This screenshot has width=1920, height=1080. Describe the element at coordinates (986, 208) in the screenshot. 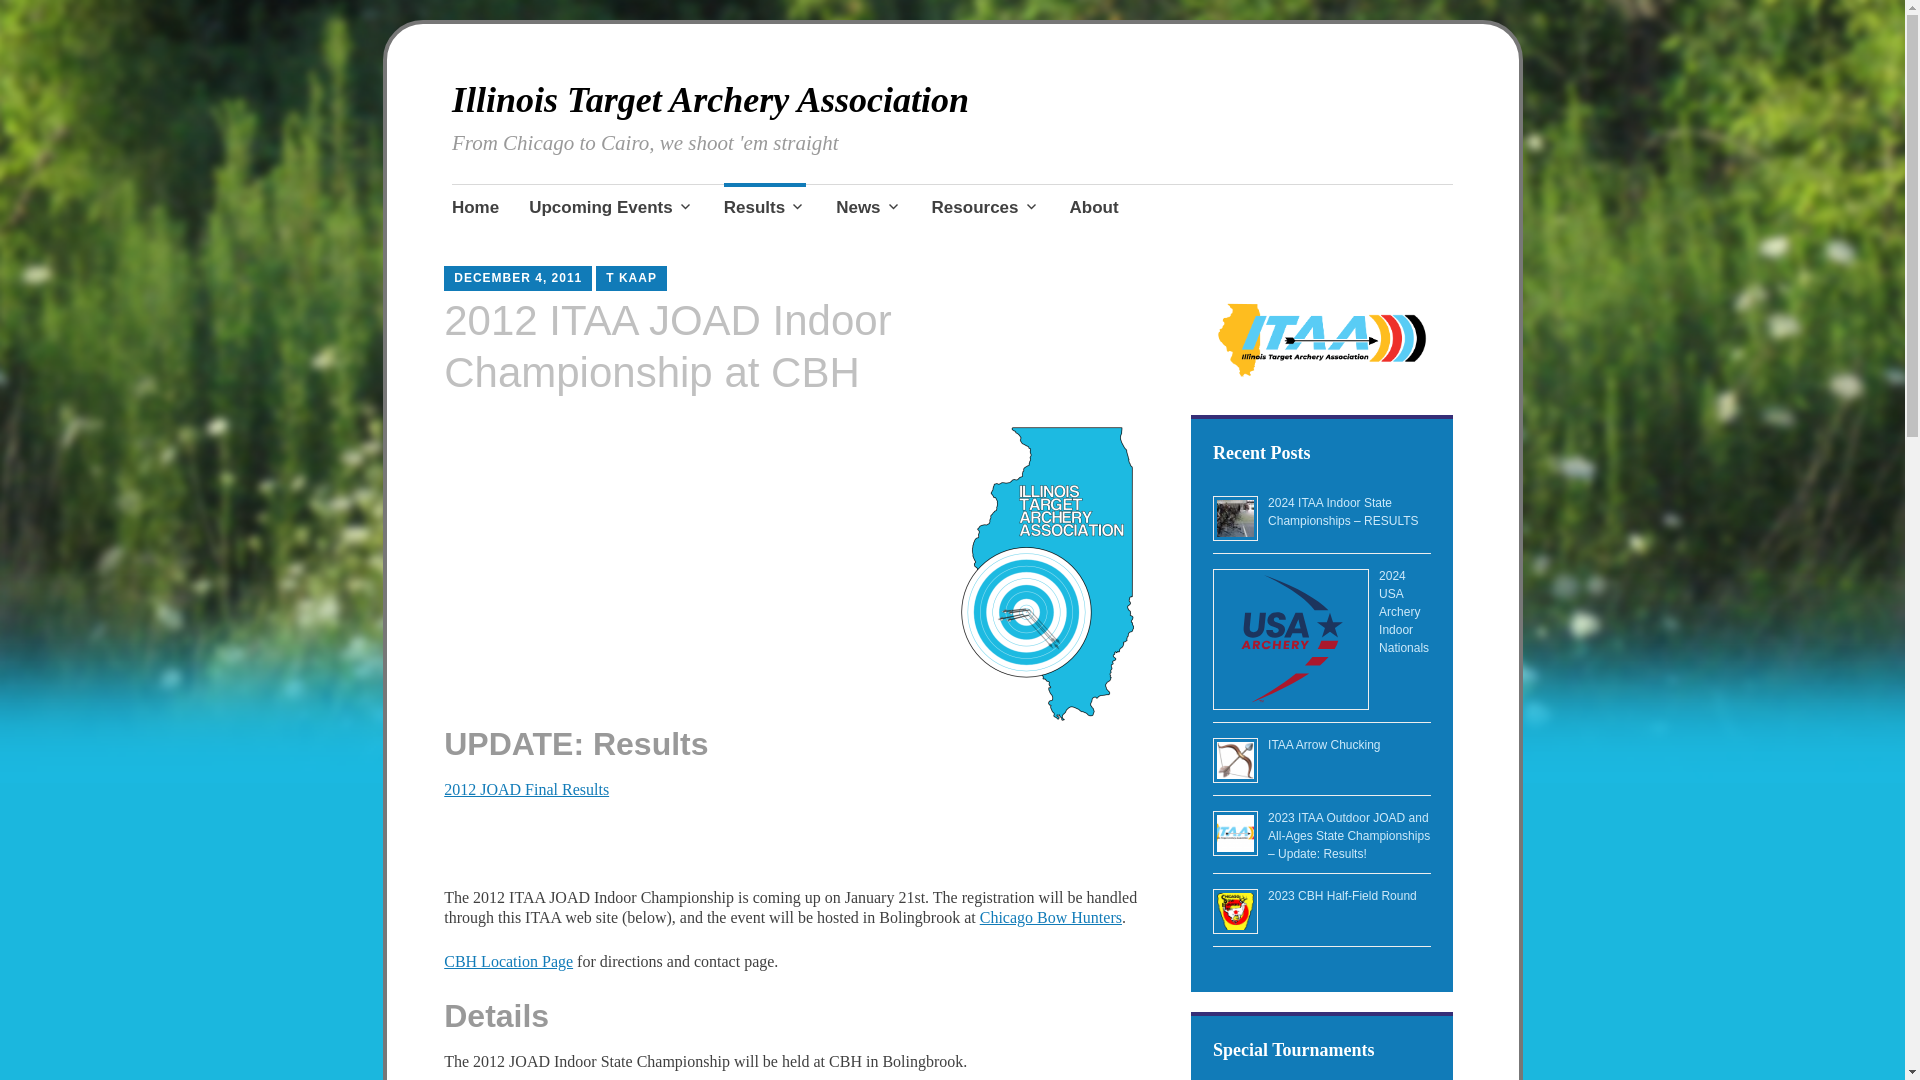

I see `Resources` at that location.